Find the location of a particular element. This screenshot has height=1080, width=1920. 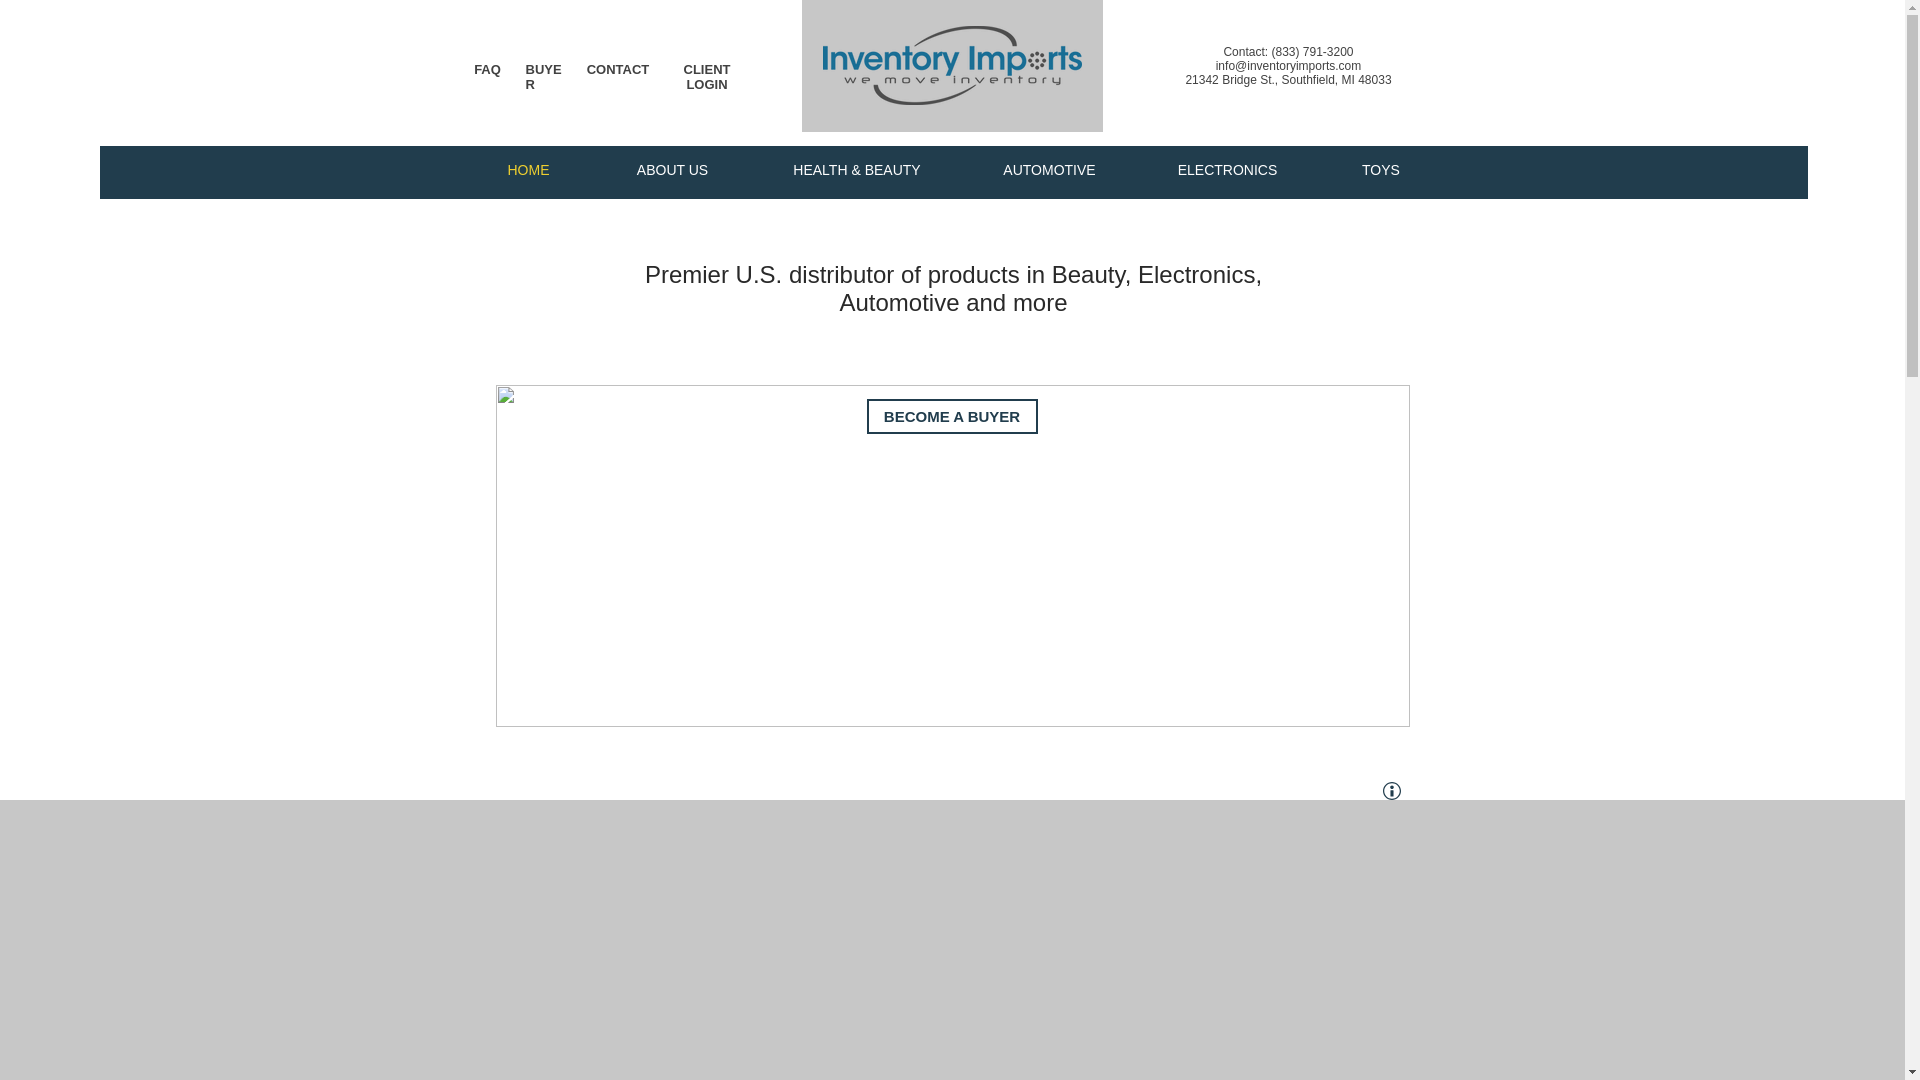

ABOUT US is located at coordinates (672, 170).